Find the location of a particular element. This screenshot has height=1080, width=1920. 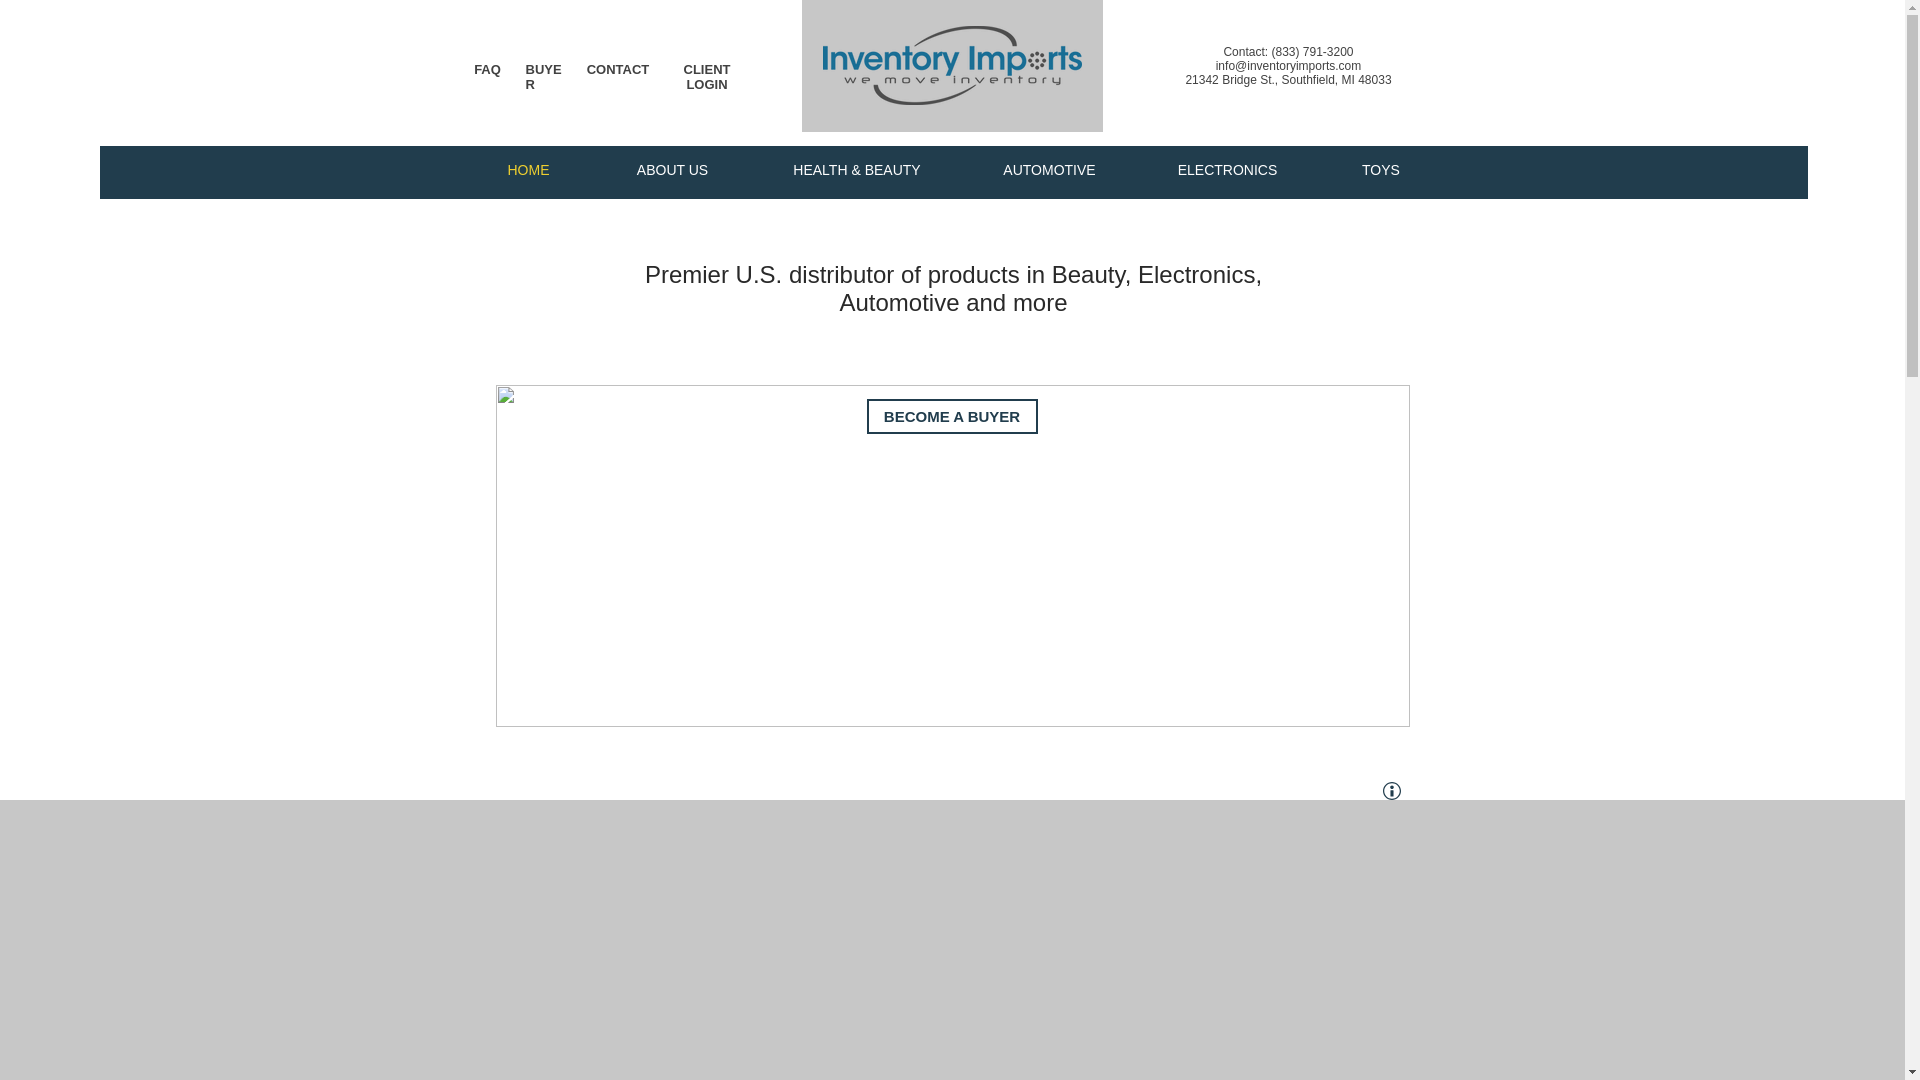

ABOUT US is located at coordinates (672, 170).